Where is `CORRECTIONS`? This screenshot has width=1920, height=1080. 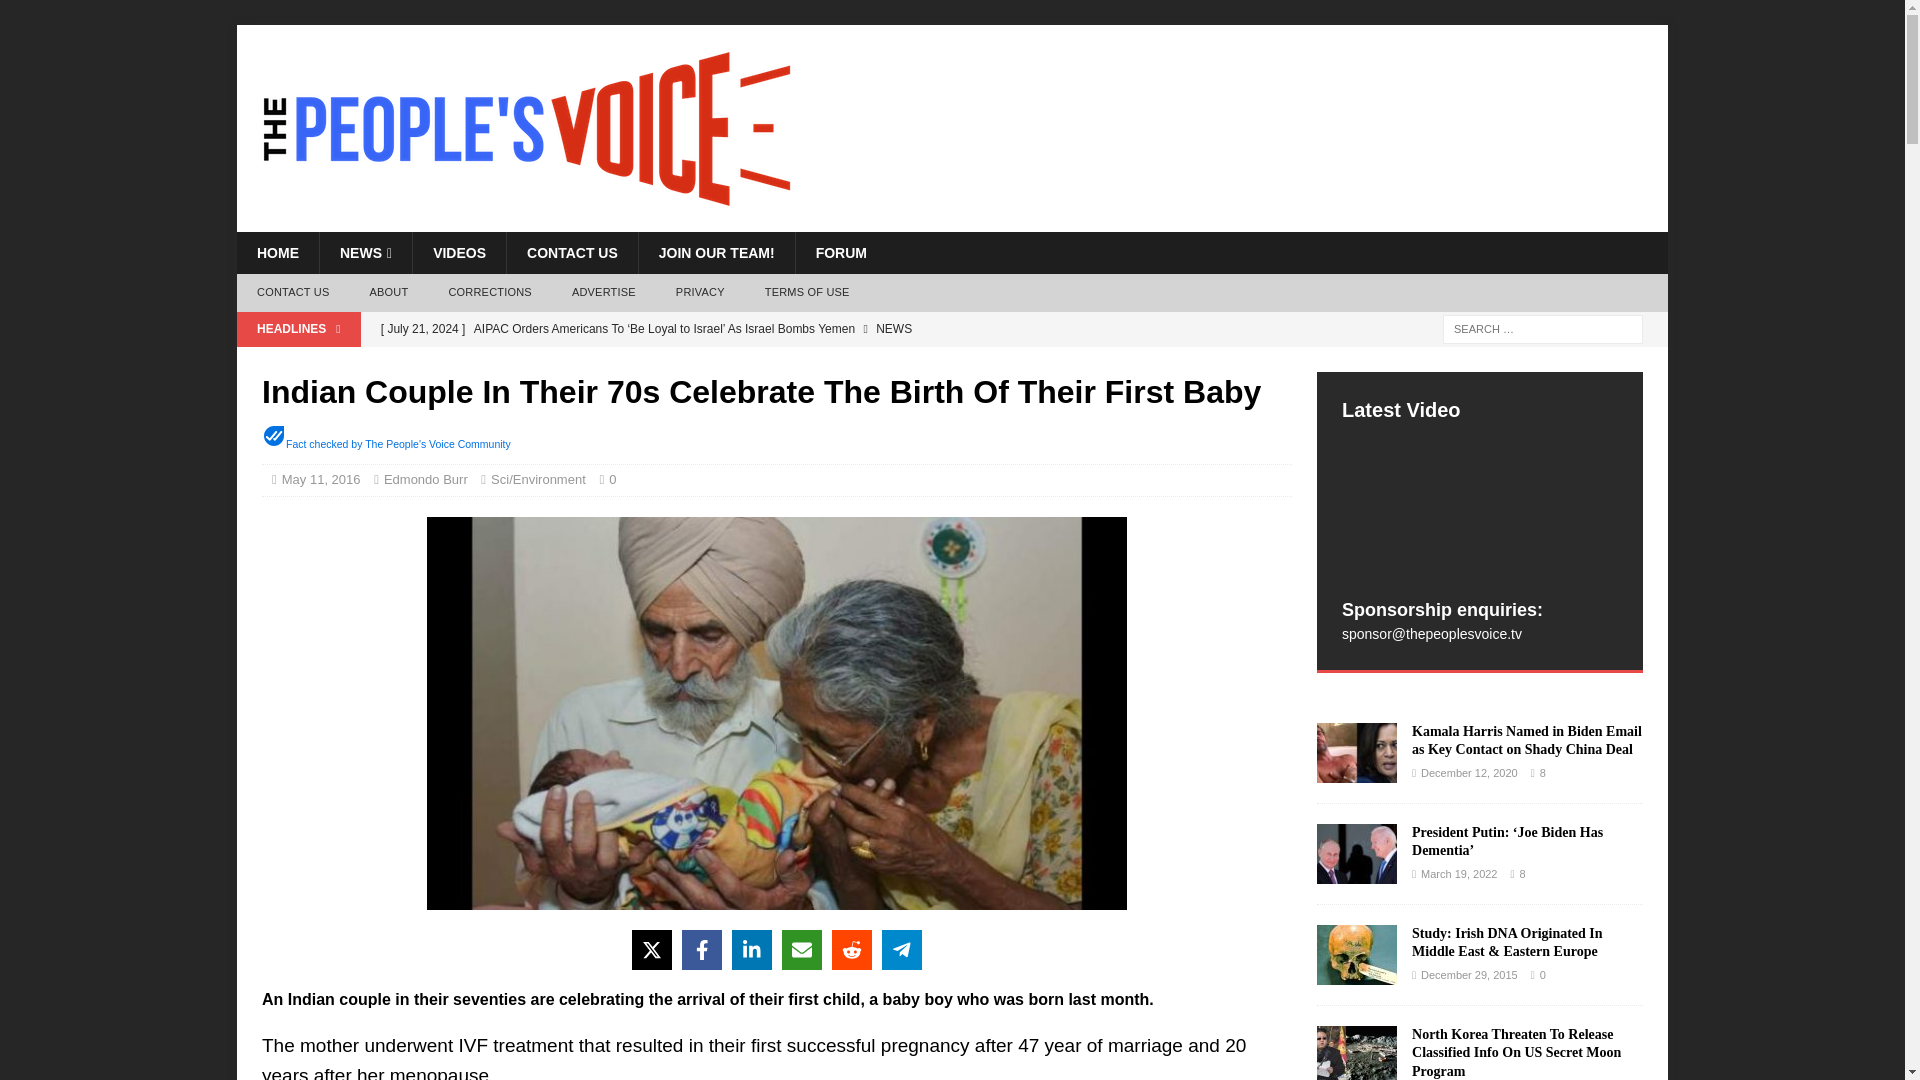
CORRECTIONS is located at coordinates (490, 293).